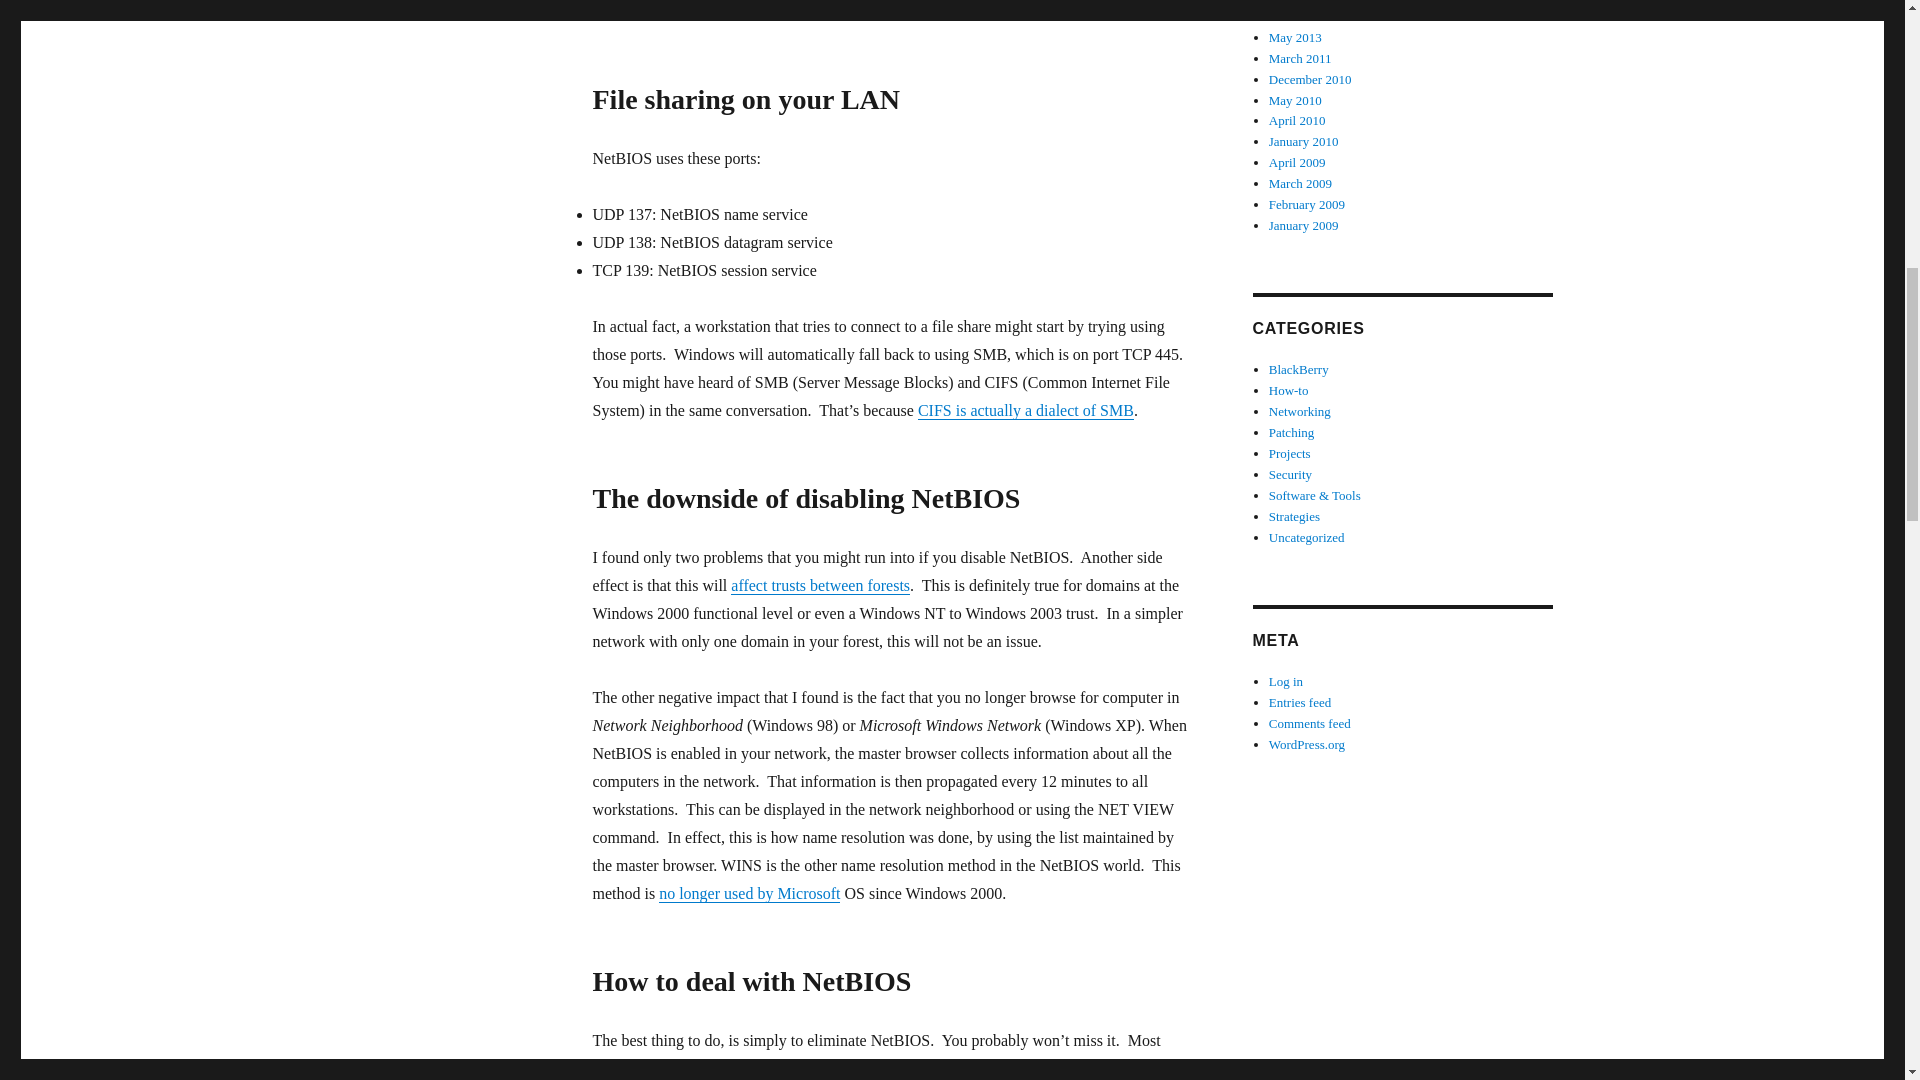 This screenshot has width=1920, height=1080. What do you see at coordinates (1289, 390) in the screenshot?
I see `Post about how to do something.` at bounding box center [1289, 390].